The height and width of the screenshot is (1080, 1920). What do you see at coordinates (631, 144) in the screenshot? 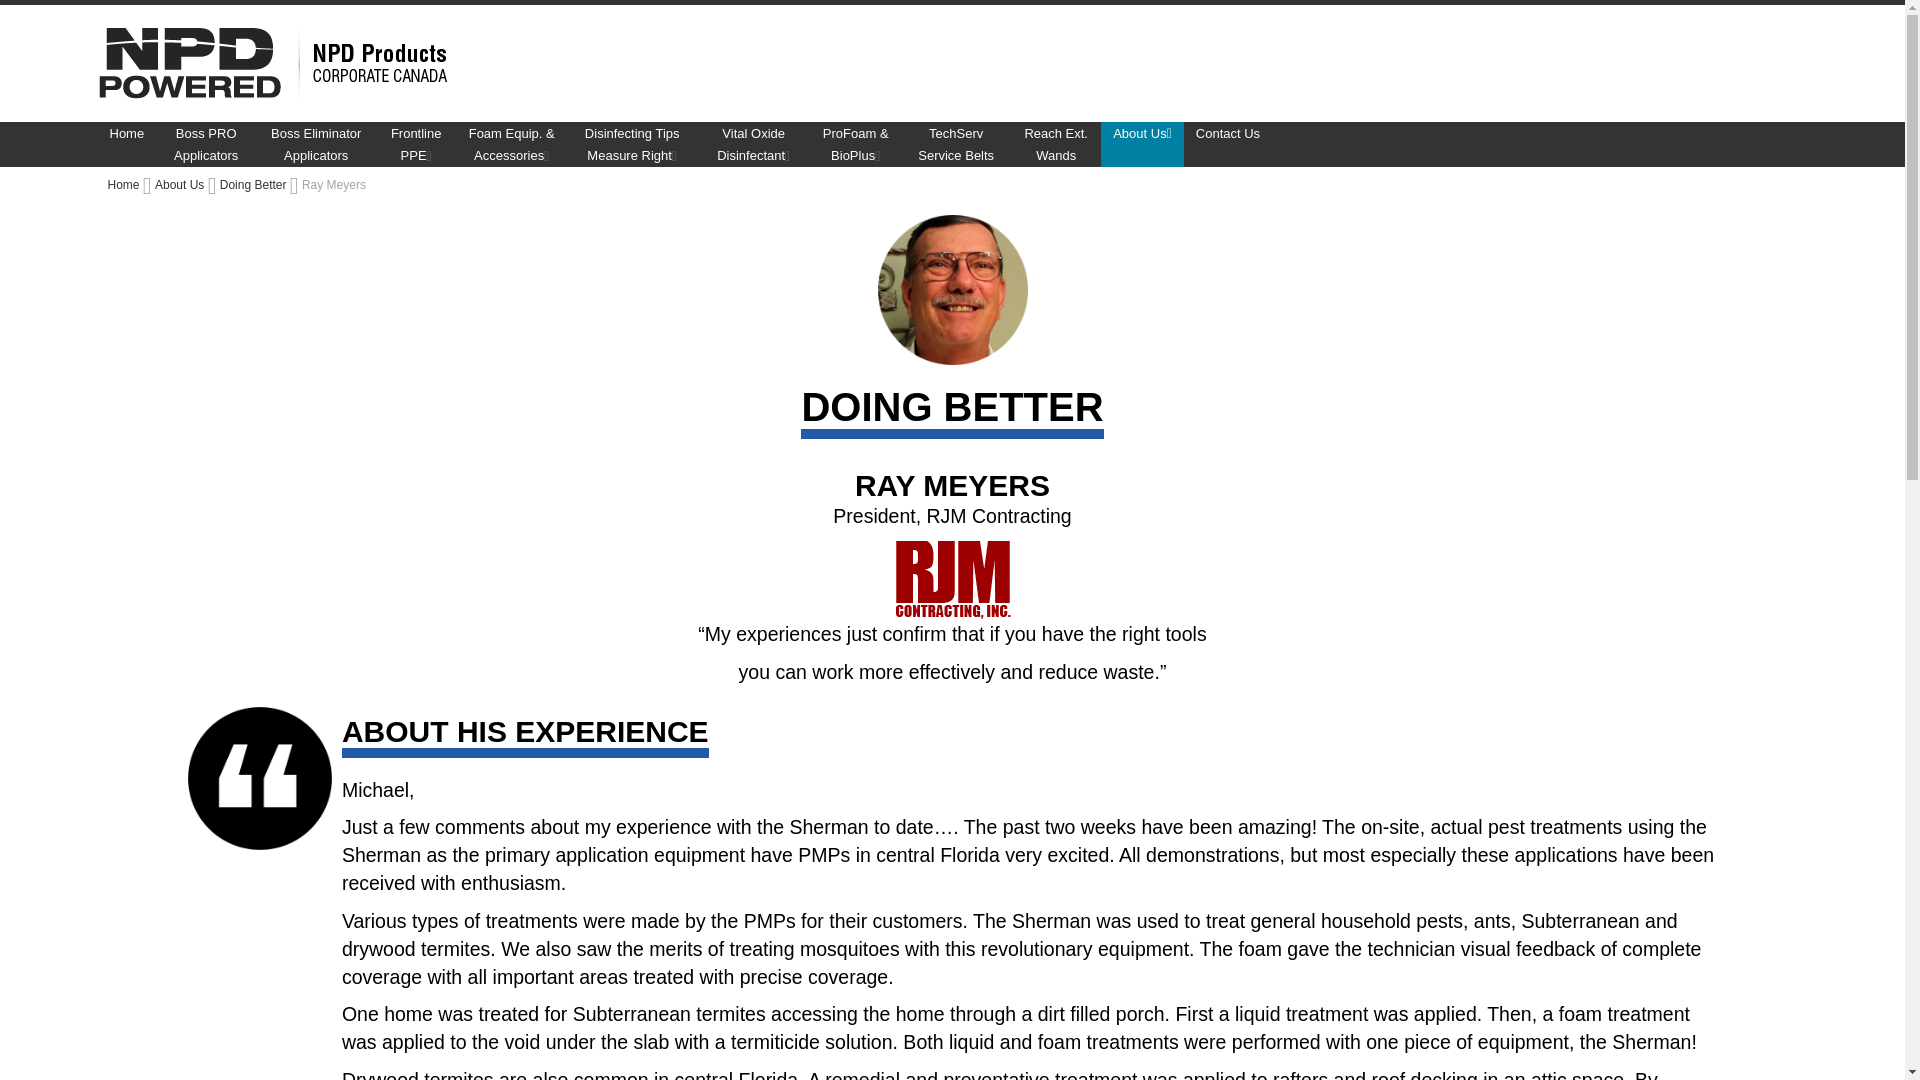
I see `Disinfecting Tips Measure Right` at bounding box center [631, 144].